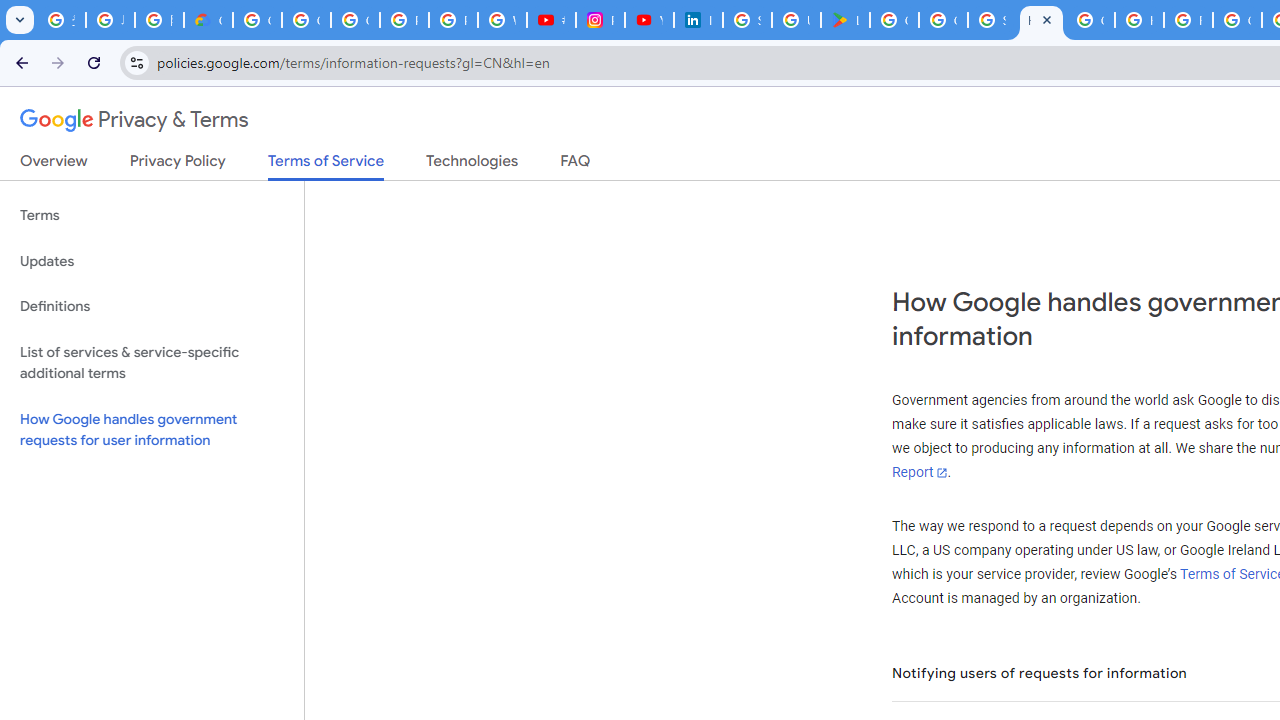 The height and width of the screenshot is (720, 1280). I want to click on Google Workspace - Specific Terms, so click(943, 20).